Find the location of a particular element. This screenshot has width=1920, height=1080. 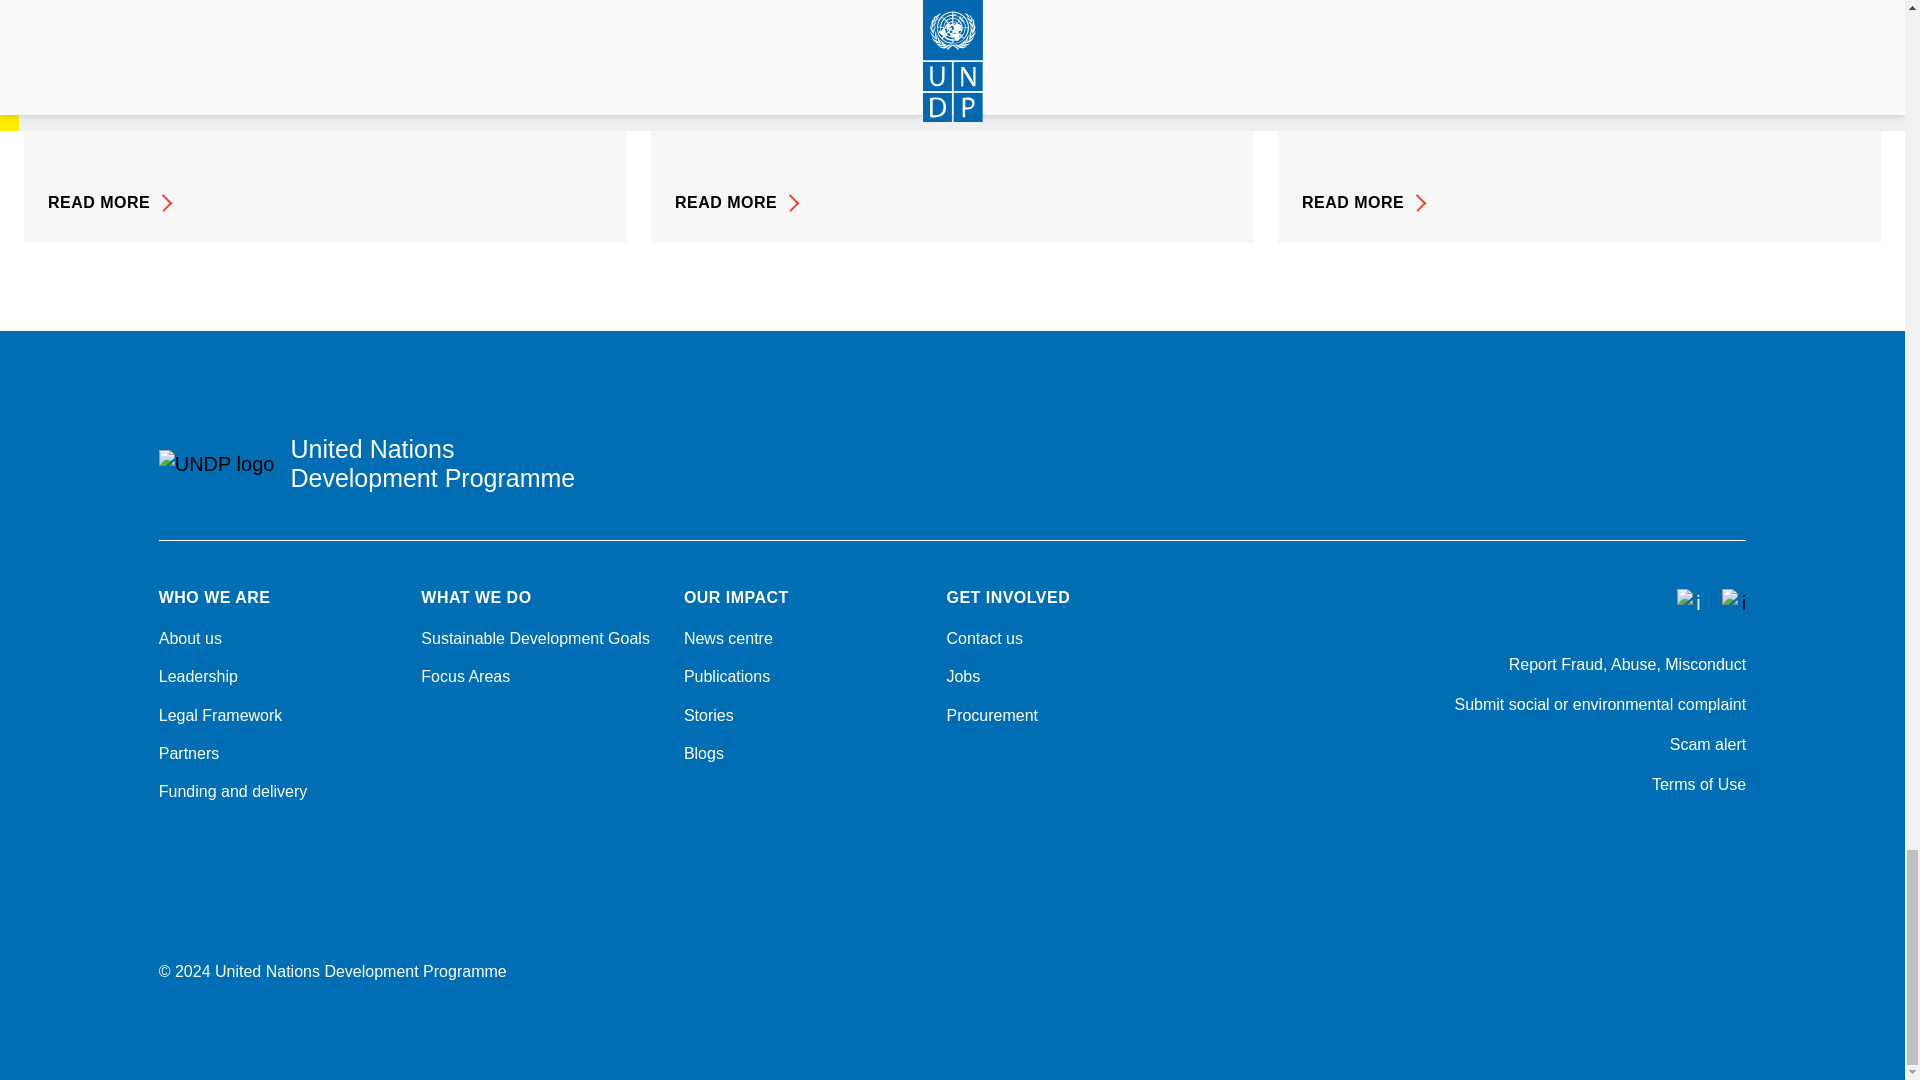

Focus Areas is located at coordinates (540, 676).